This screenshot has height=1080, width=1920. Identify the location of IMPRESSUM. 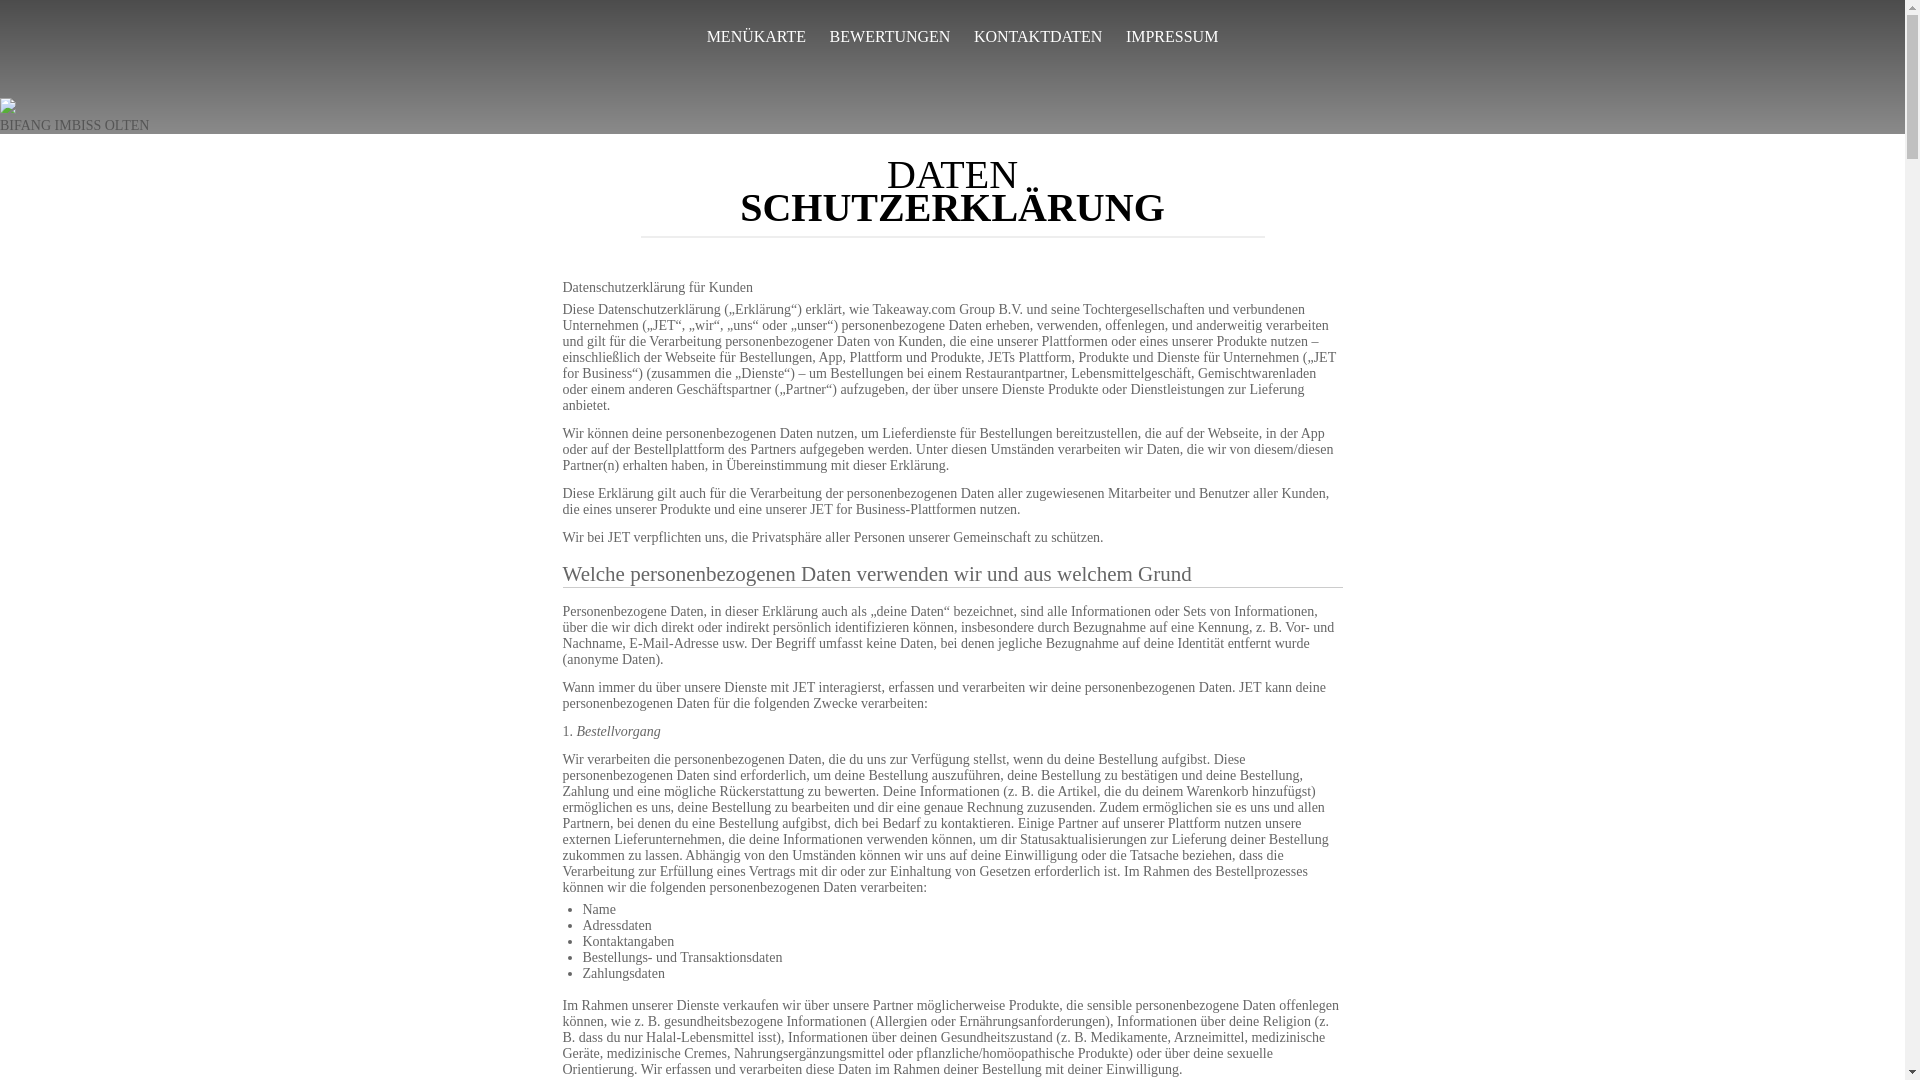
(1172, 37).